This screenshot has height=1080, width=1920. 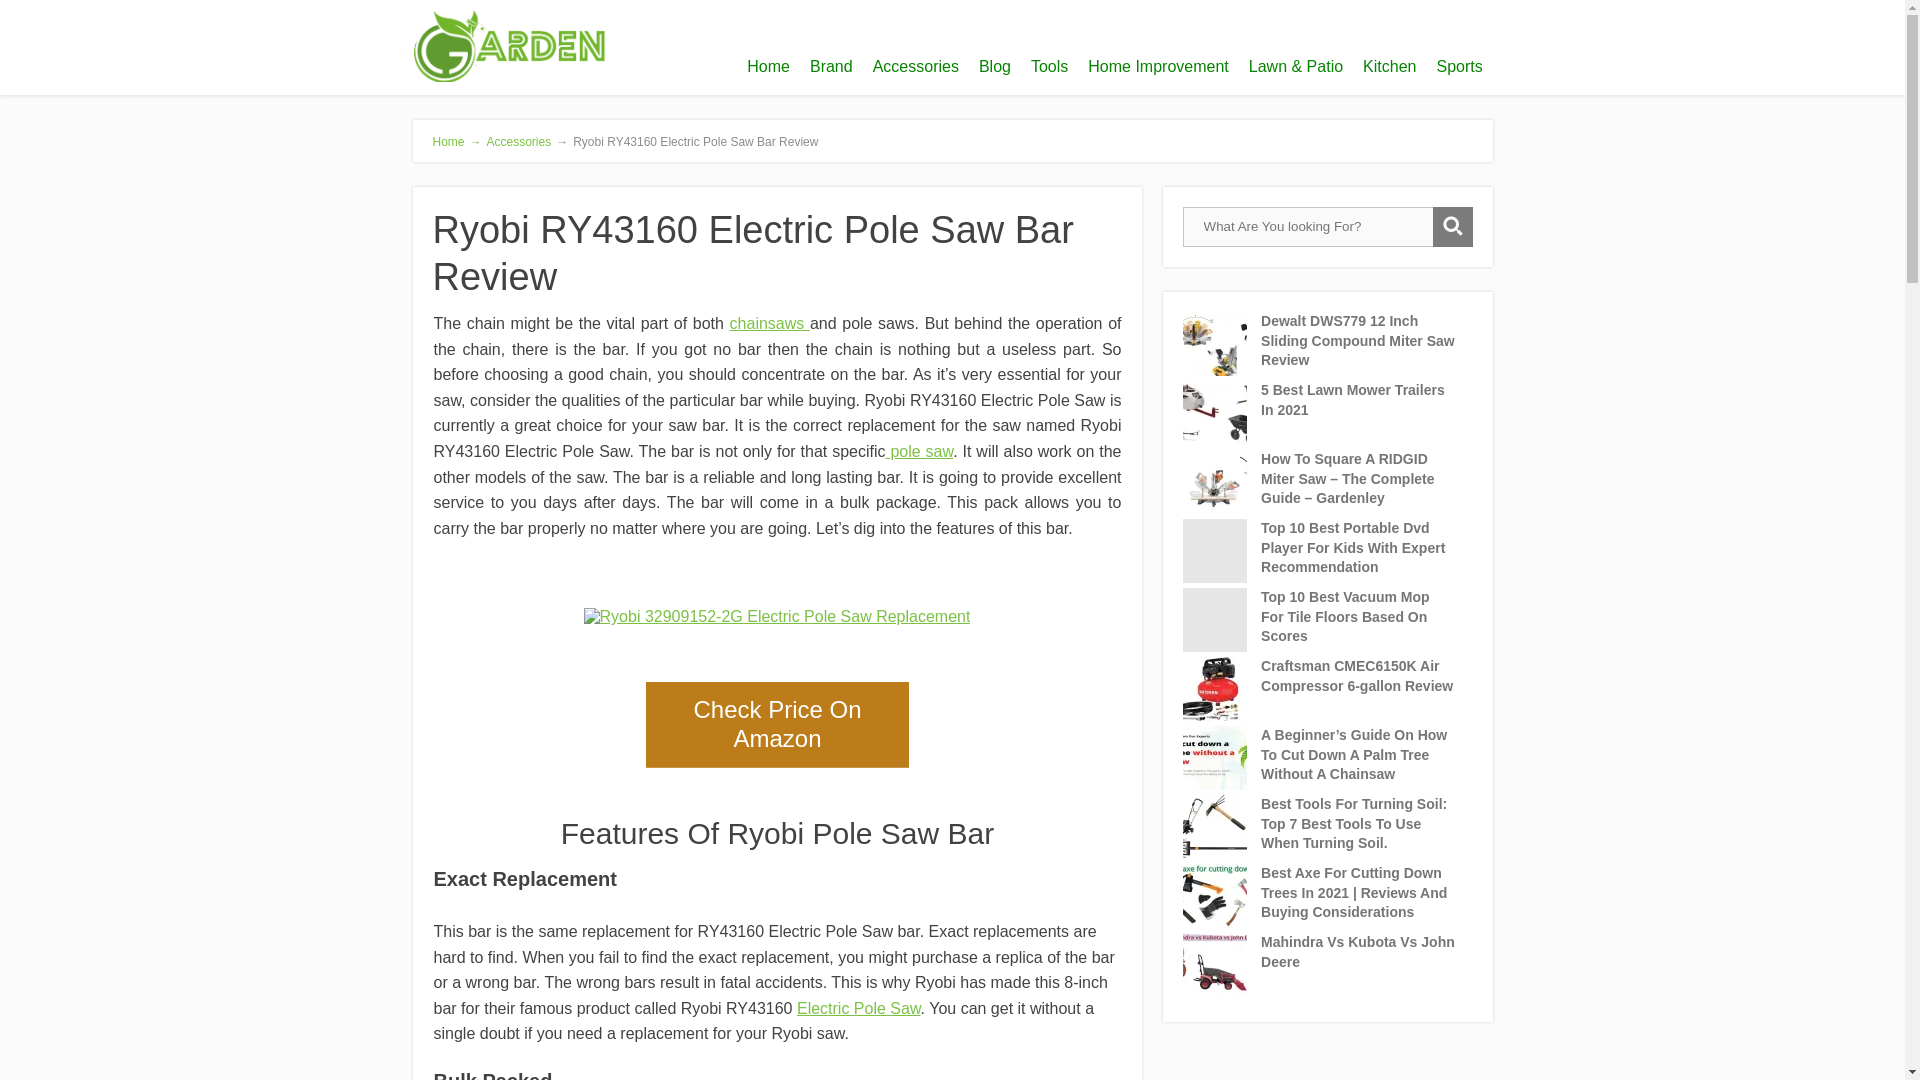 I want to click on chainsaws, so click(x=770, y=323).